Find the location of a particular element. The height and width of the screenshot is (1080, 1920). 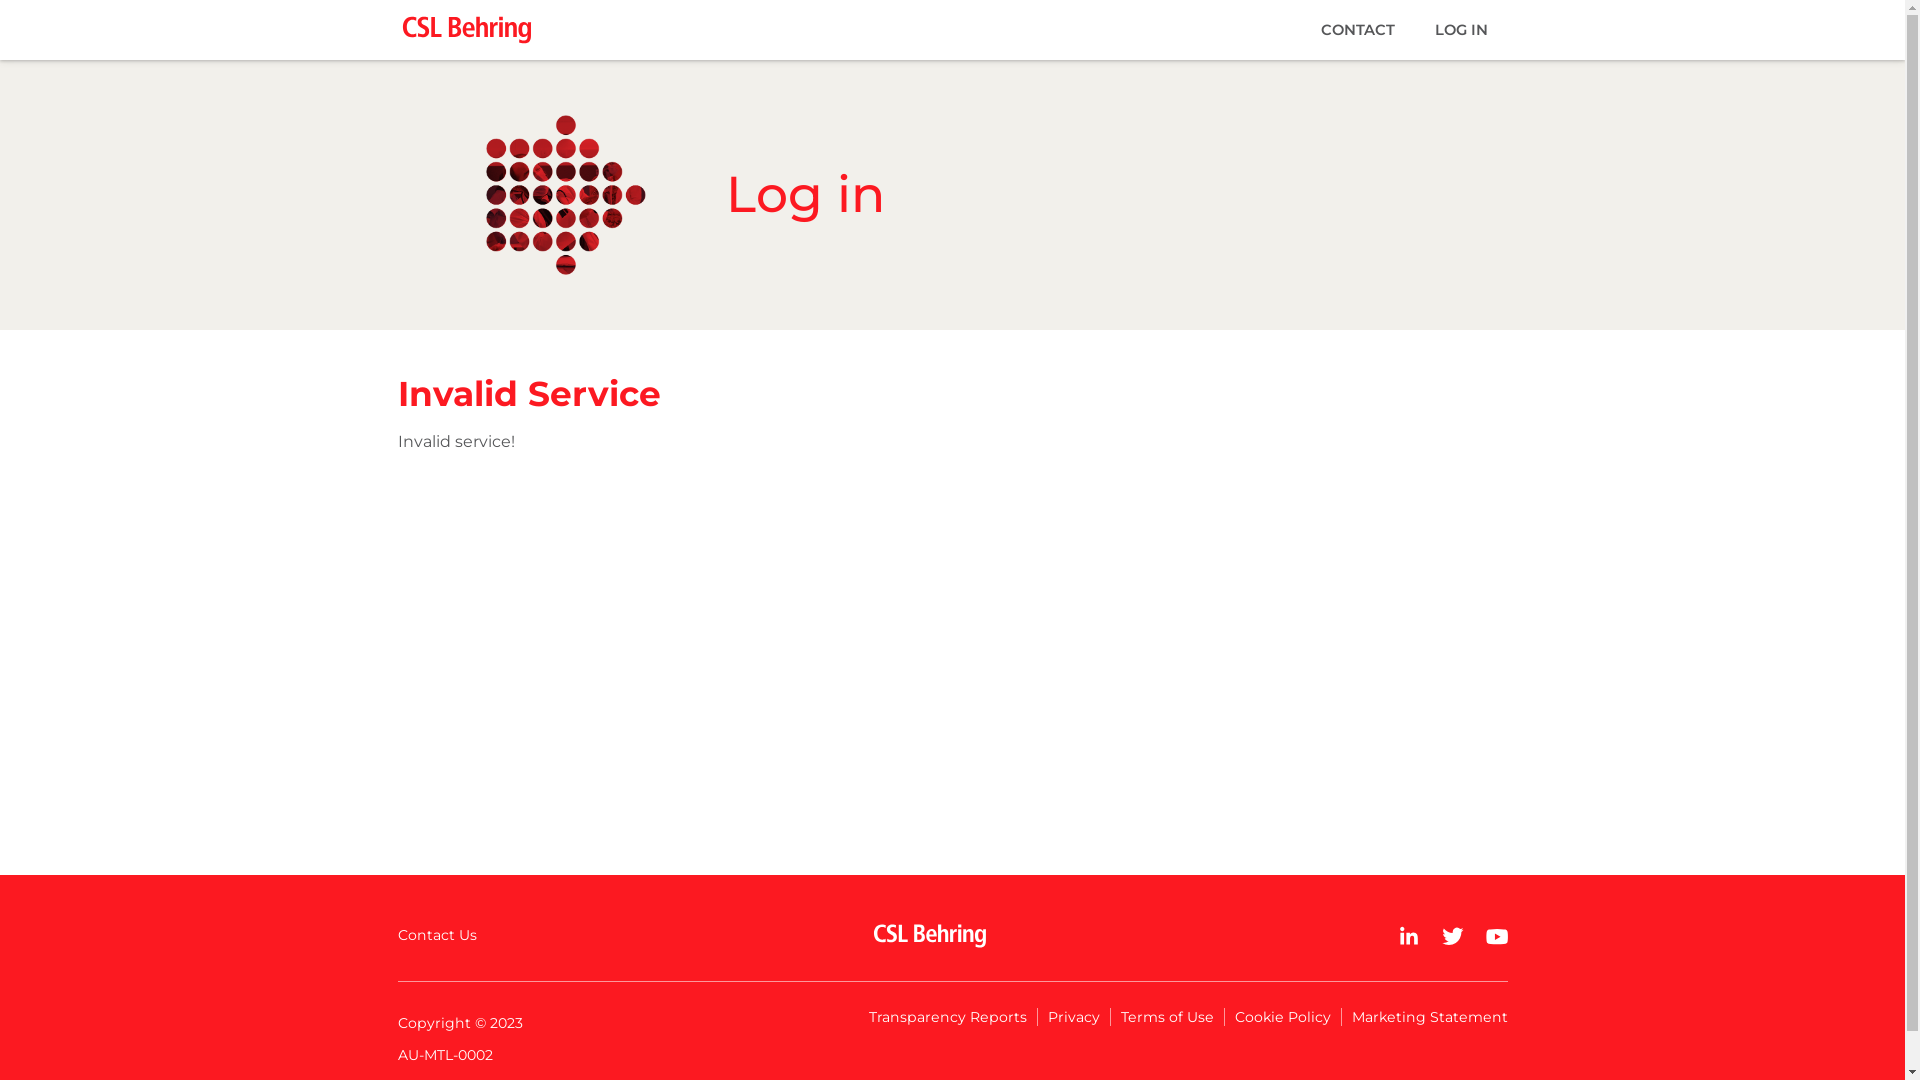

Cookie Policy is located at coordinates (1282, 1017).